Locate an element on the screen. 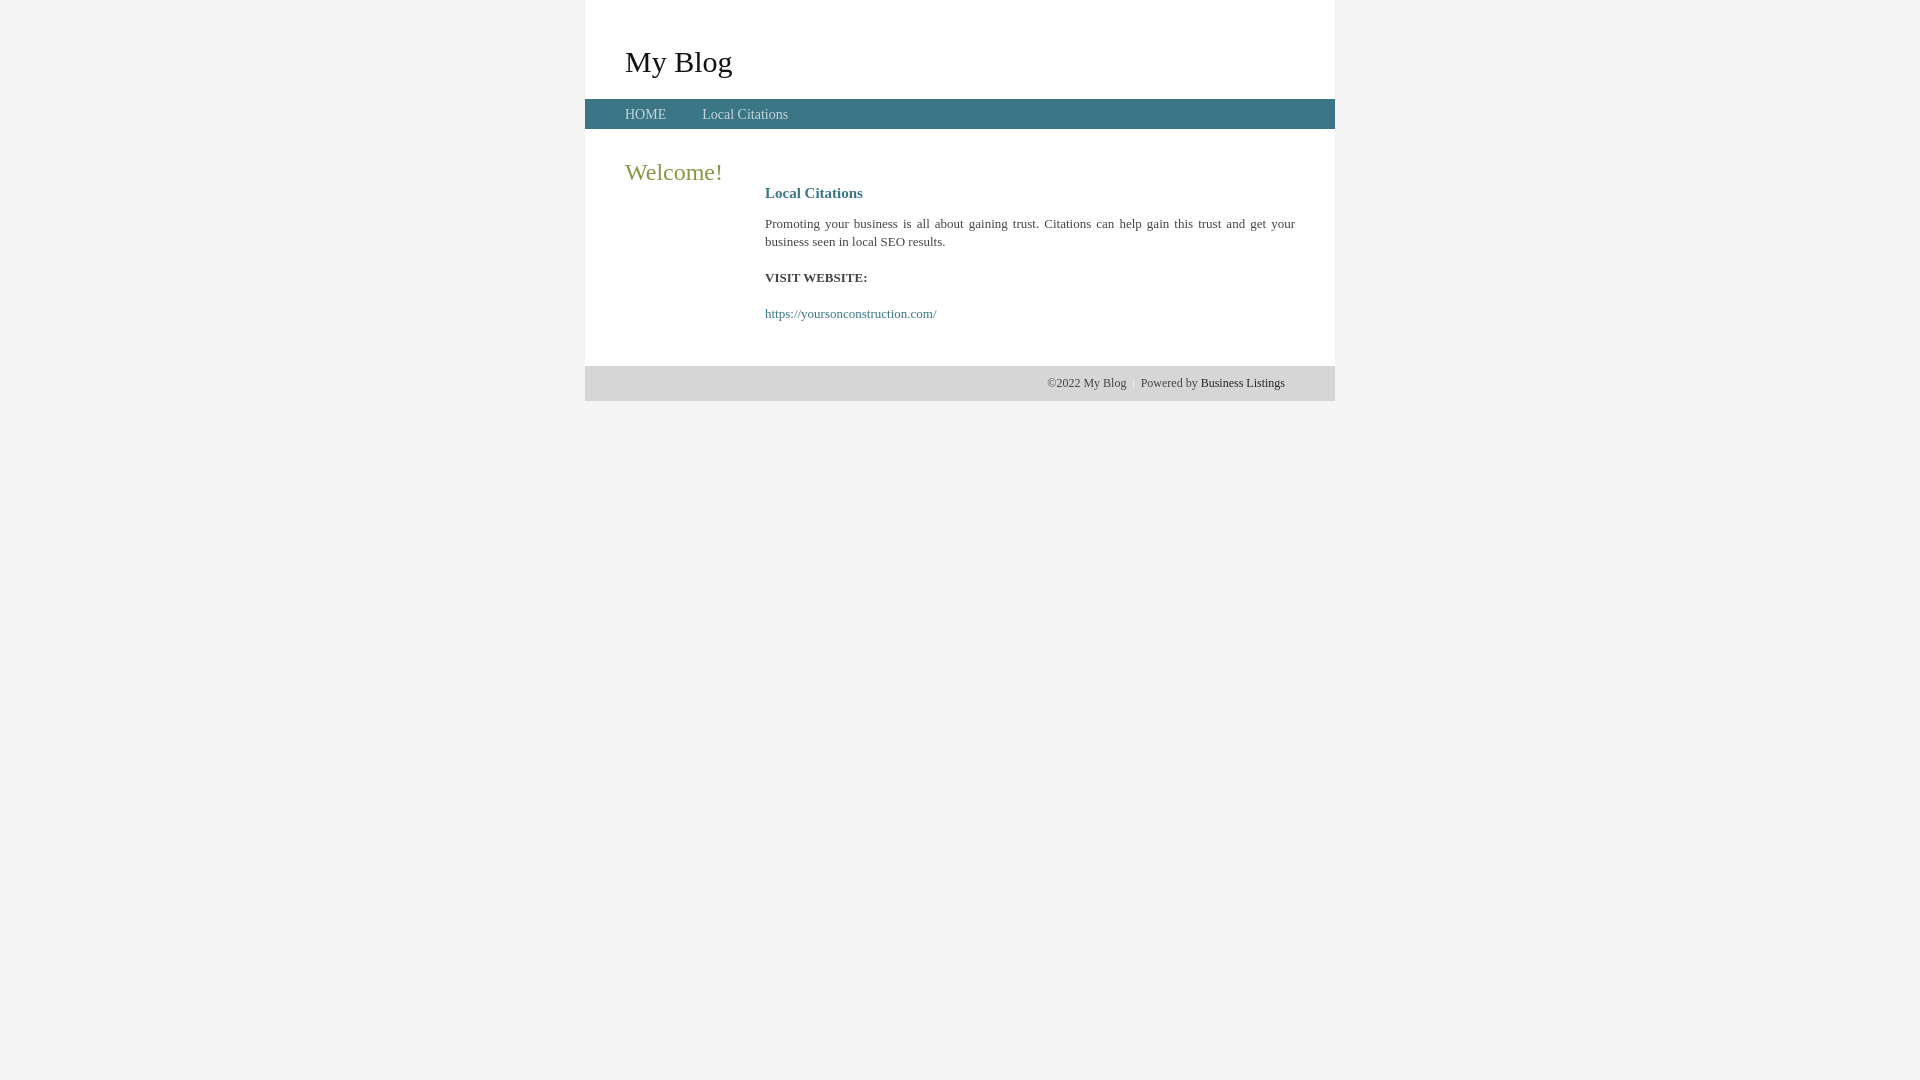 Image resolution: width=1920 pixels, height=1080 pixels. My Blog is located at coordinates (679, 61).